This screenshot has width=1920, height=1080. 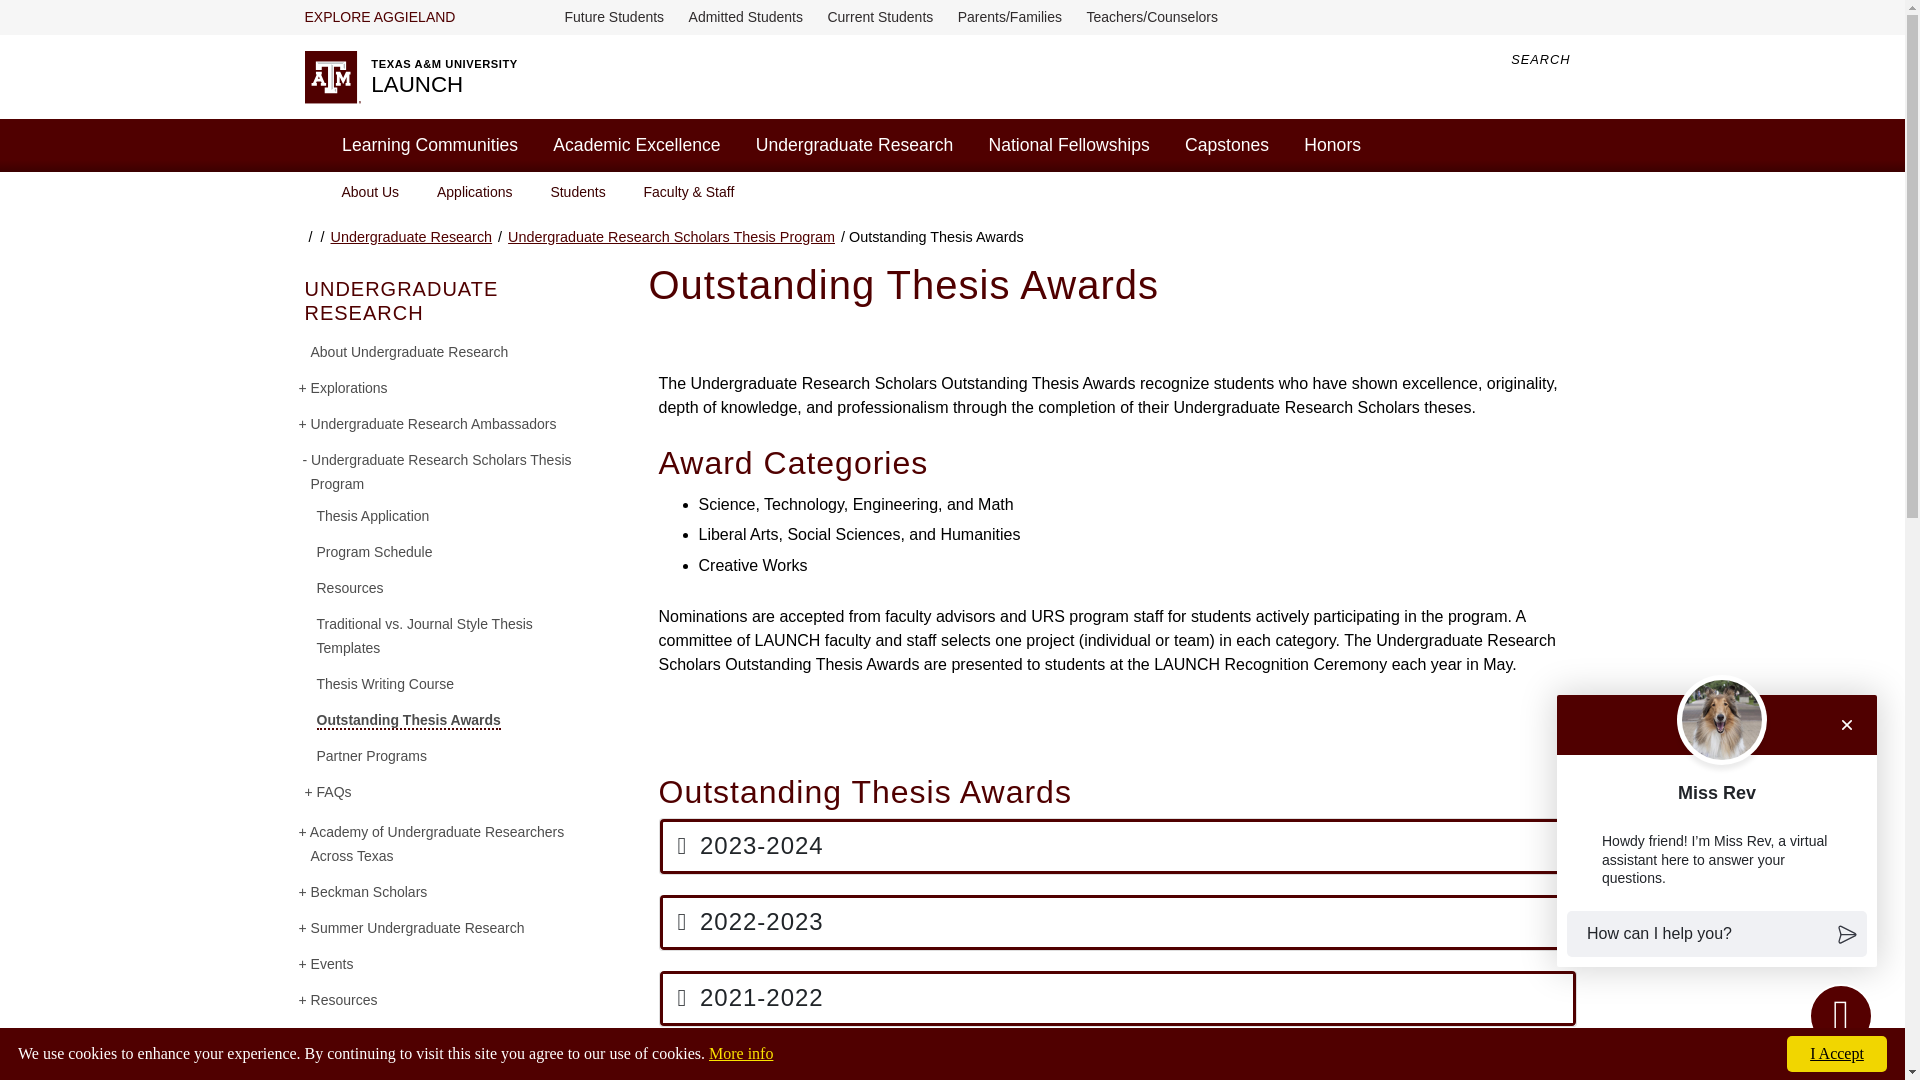 I want to click on Learning Communities, so click(x=430, y=144).